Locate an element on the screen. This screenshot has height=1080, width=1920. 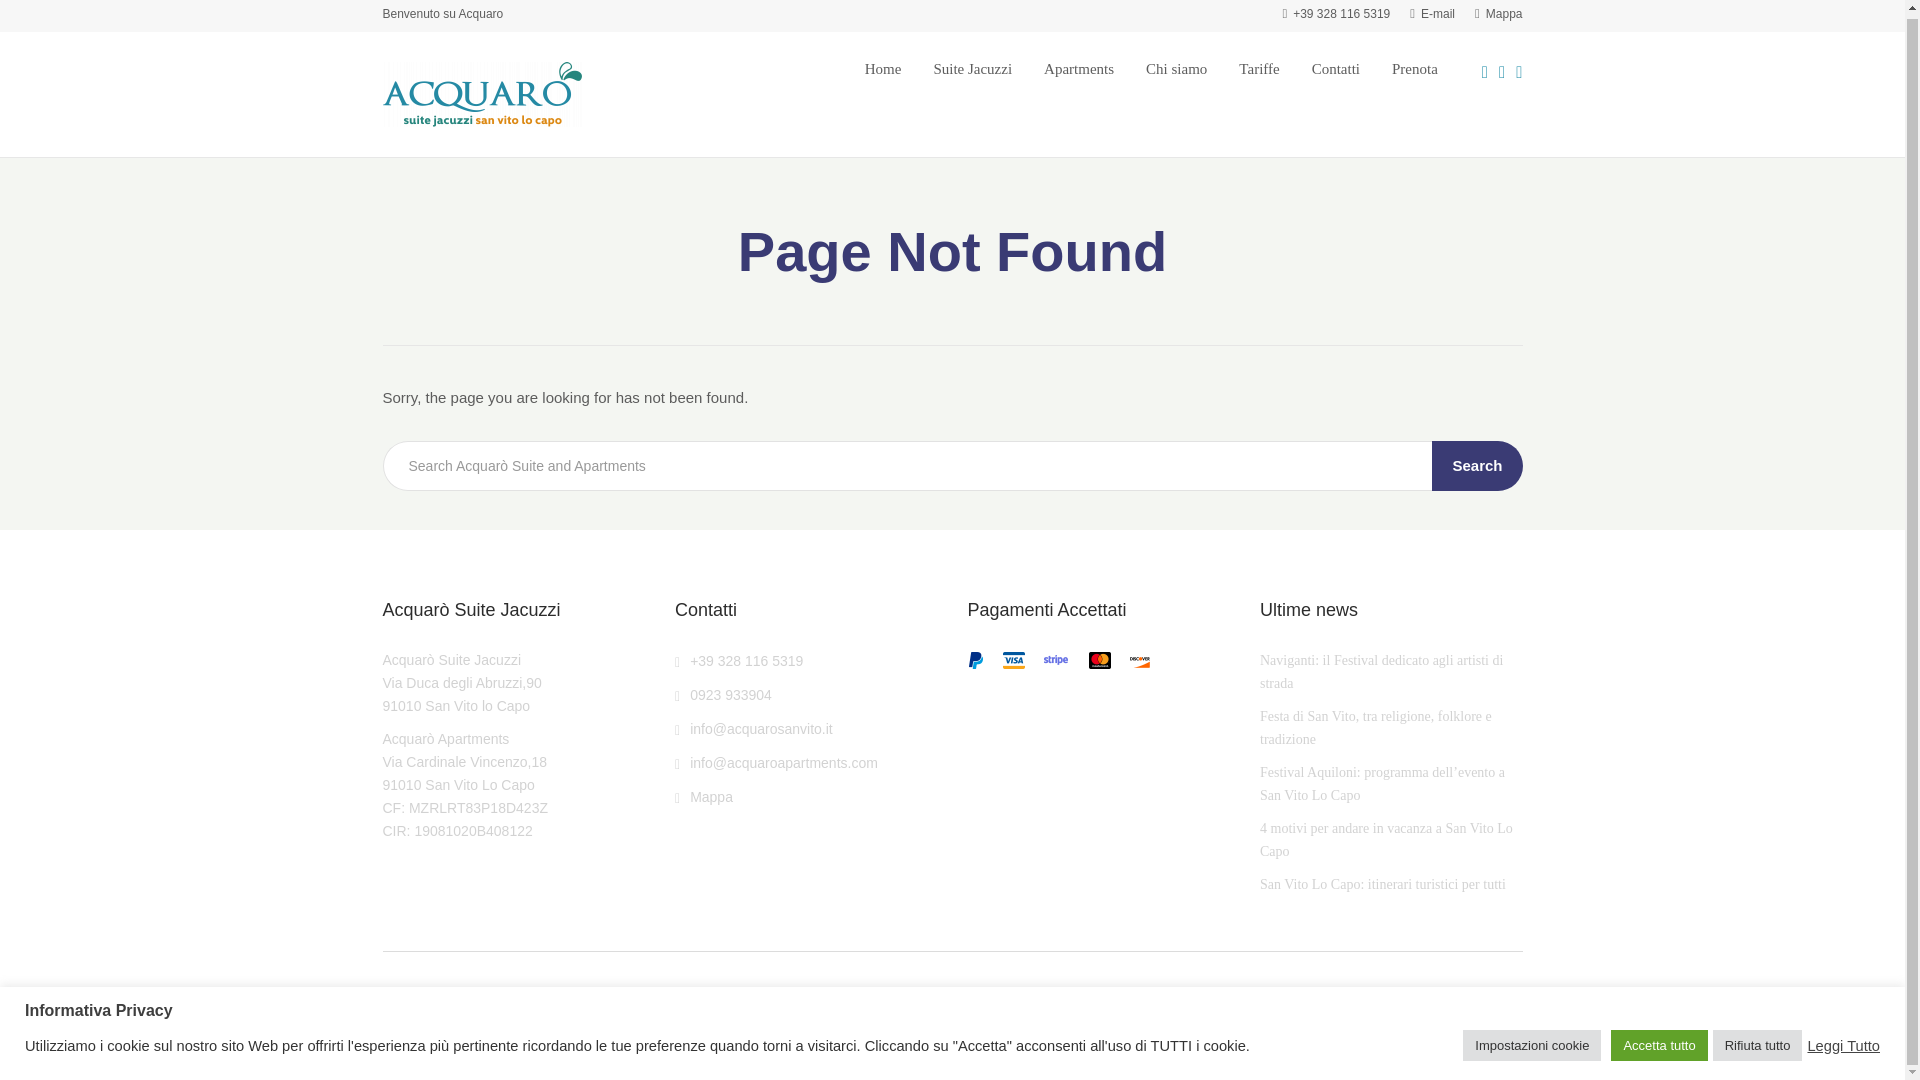
Search is located at coordinates (1477, 466).